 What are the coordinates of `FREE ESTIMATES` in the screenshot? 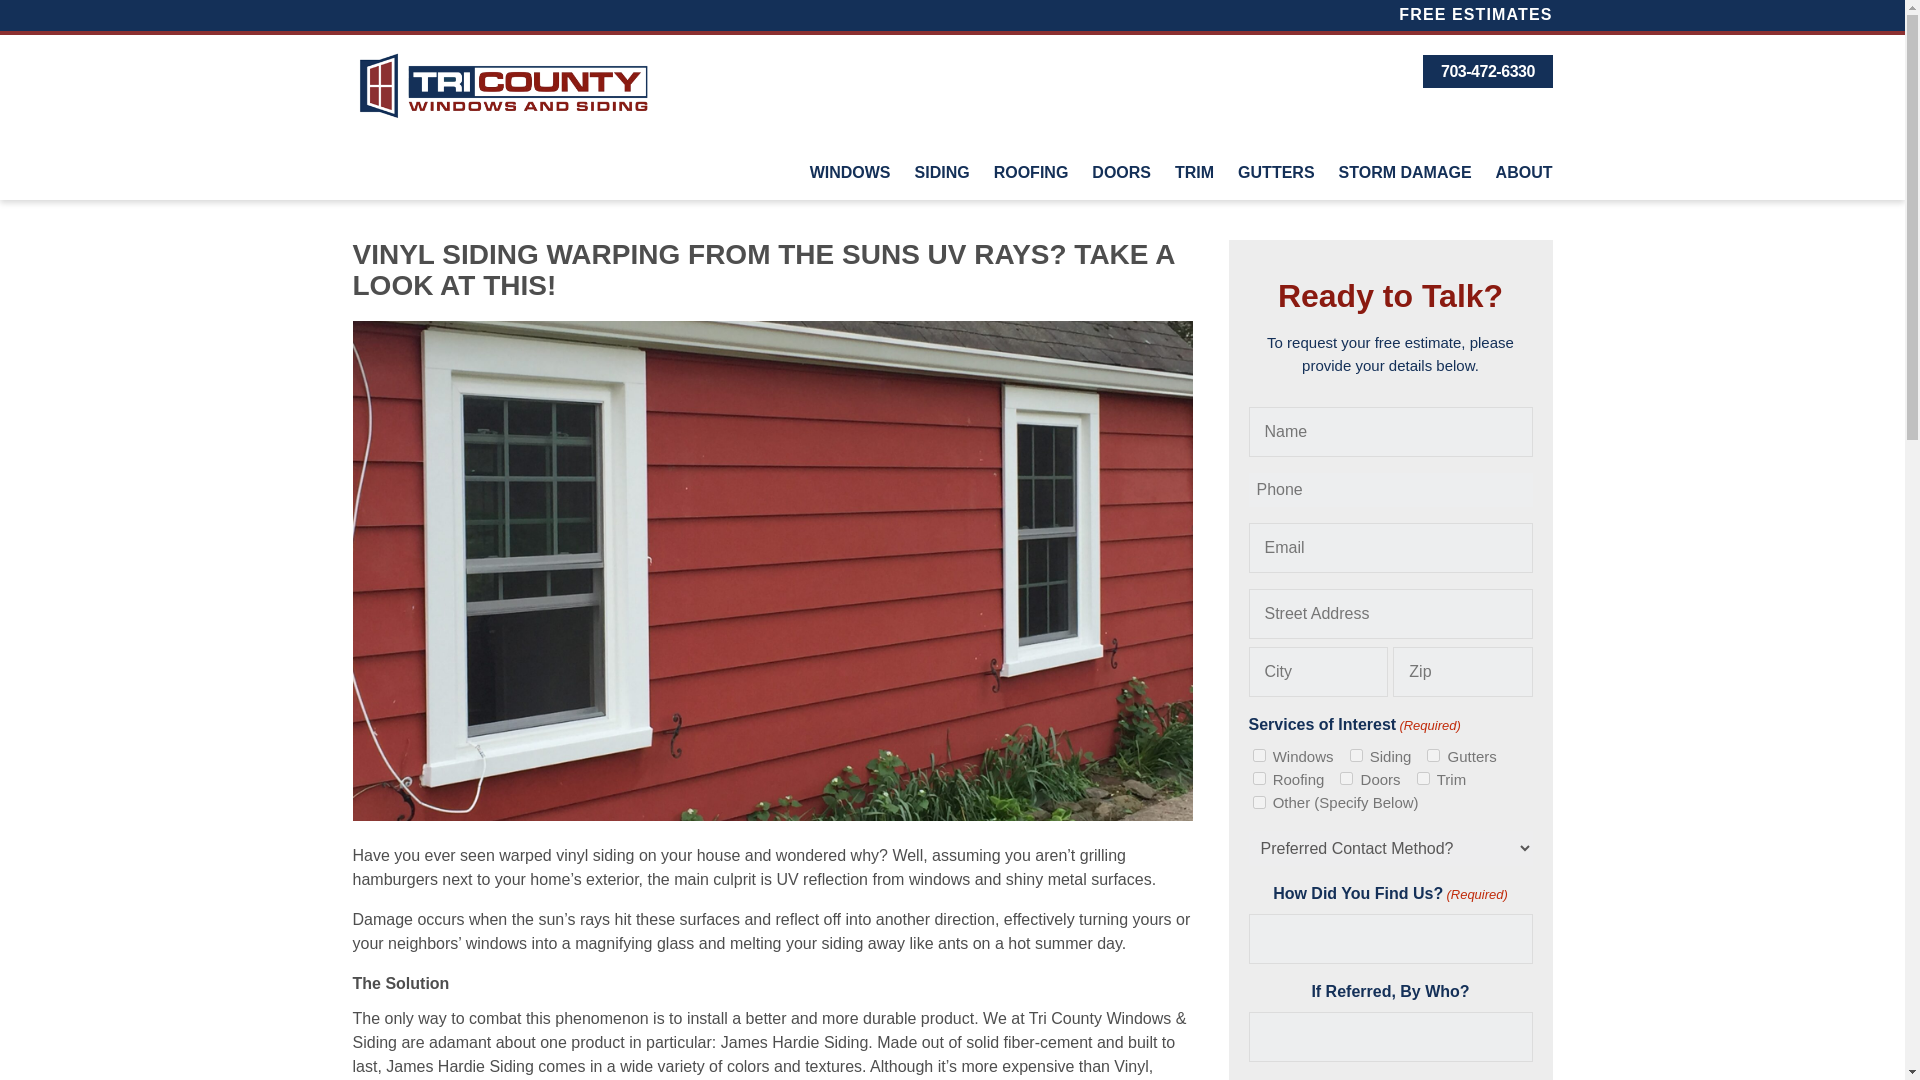 It's located at (1470, 14).